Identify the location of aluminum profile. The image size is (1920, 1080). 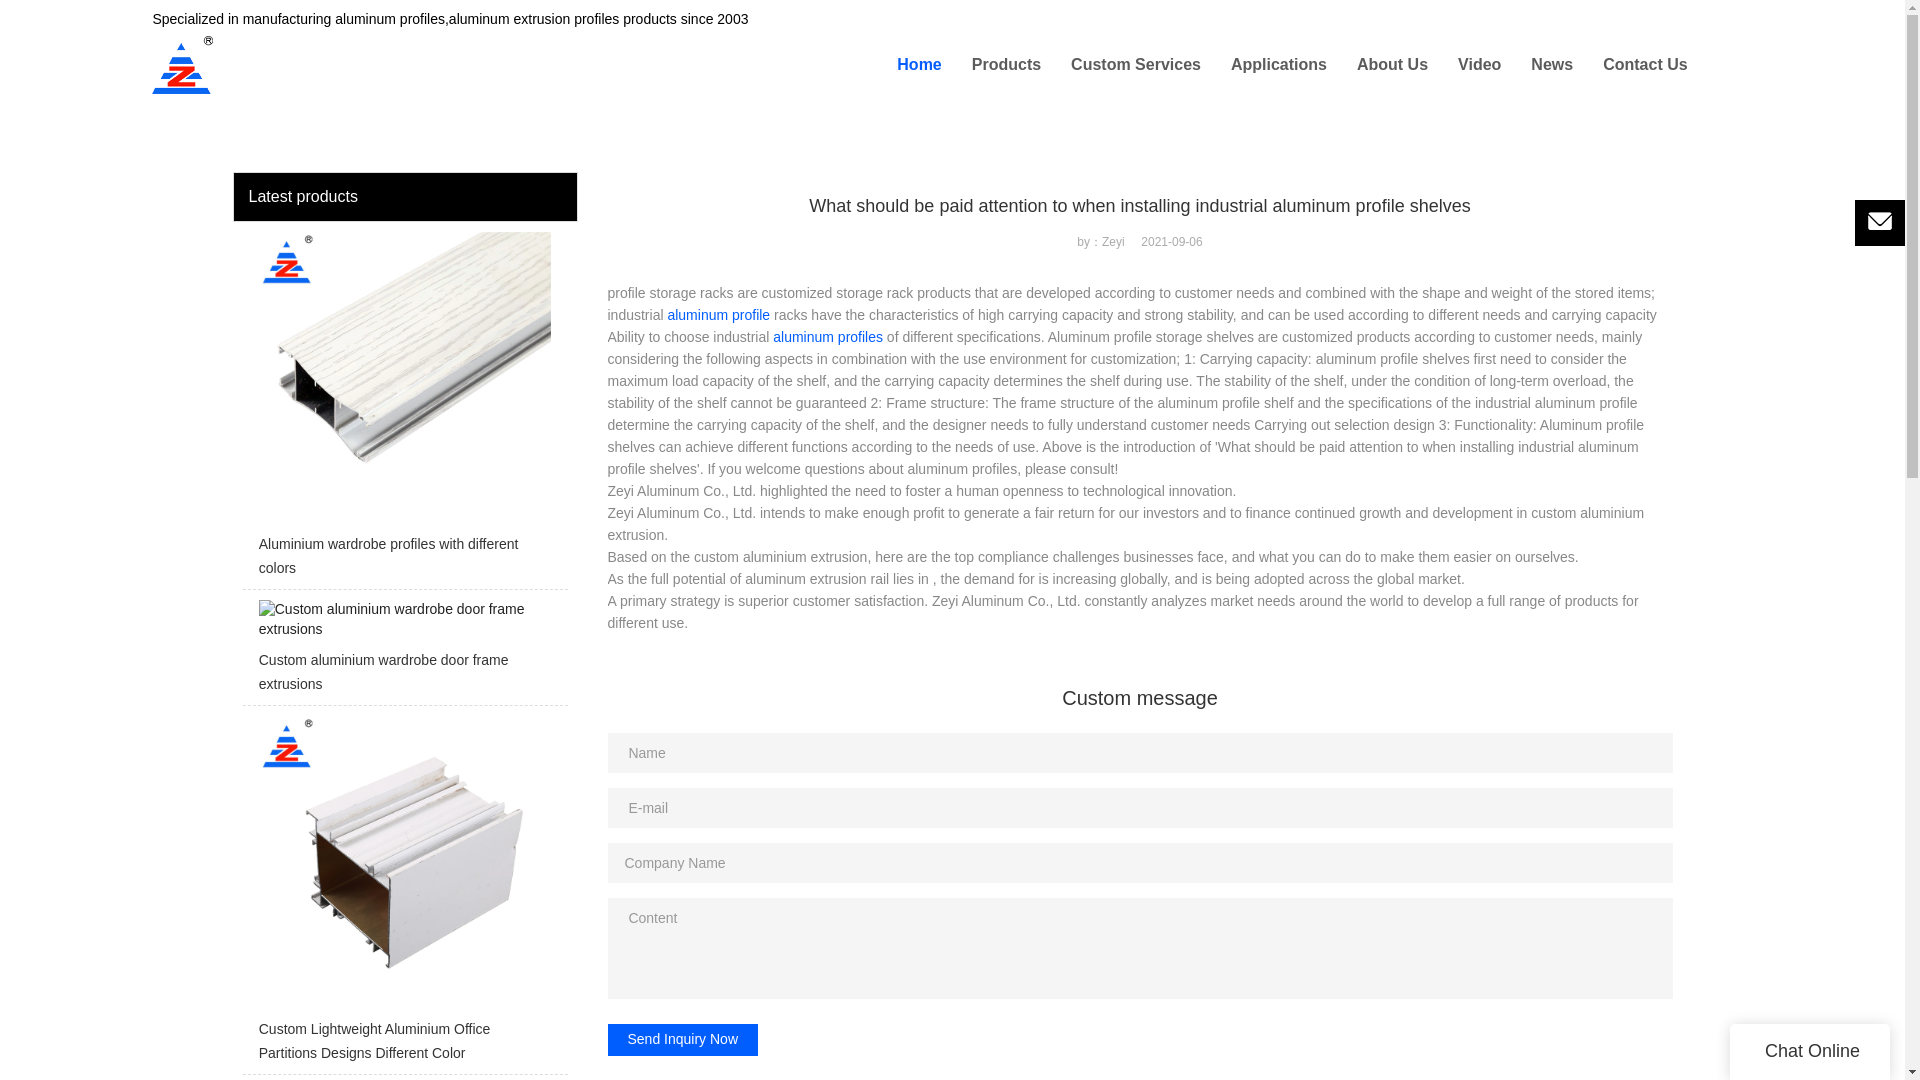
(718, 314).